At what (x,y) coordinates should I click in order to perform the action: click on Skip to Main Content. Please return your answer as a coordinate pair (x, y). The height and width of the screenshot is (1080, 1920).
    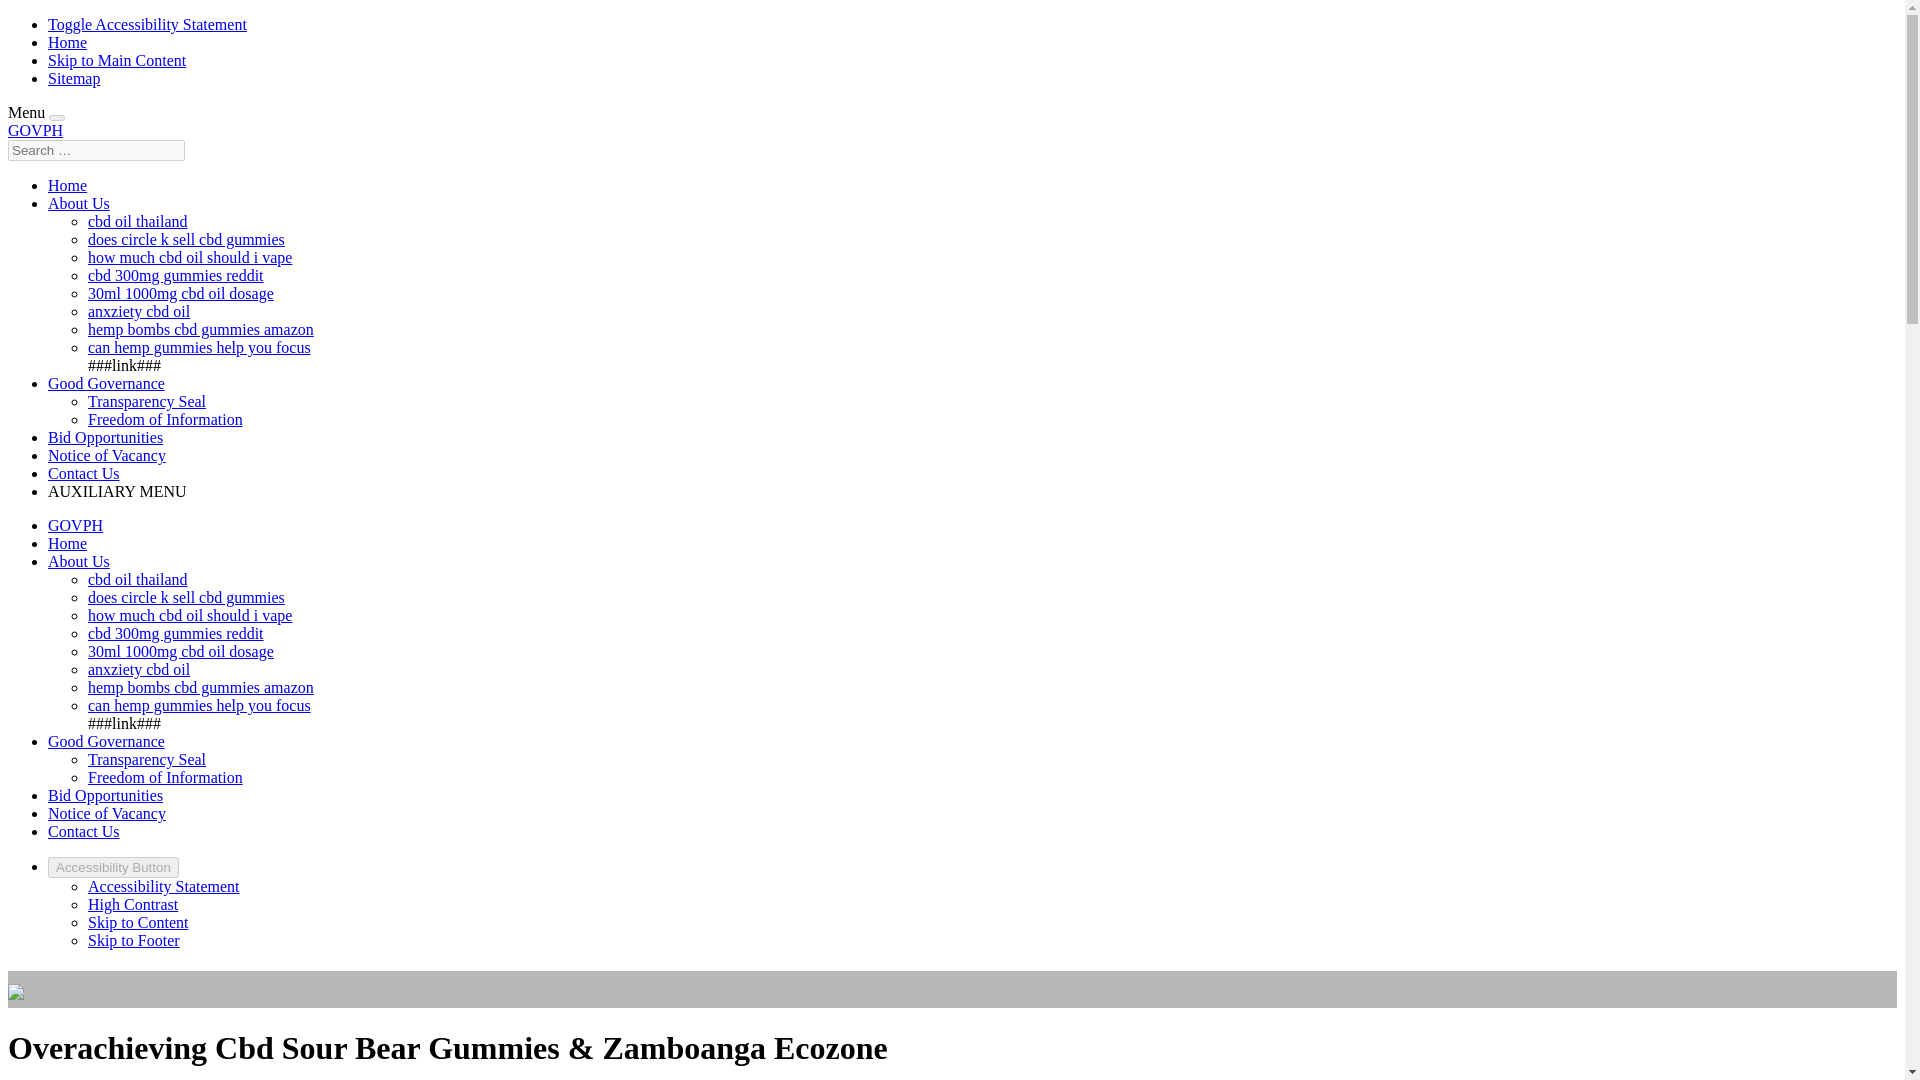
    Looking at the image, I should click on (117, 60).